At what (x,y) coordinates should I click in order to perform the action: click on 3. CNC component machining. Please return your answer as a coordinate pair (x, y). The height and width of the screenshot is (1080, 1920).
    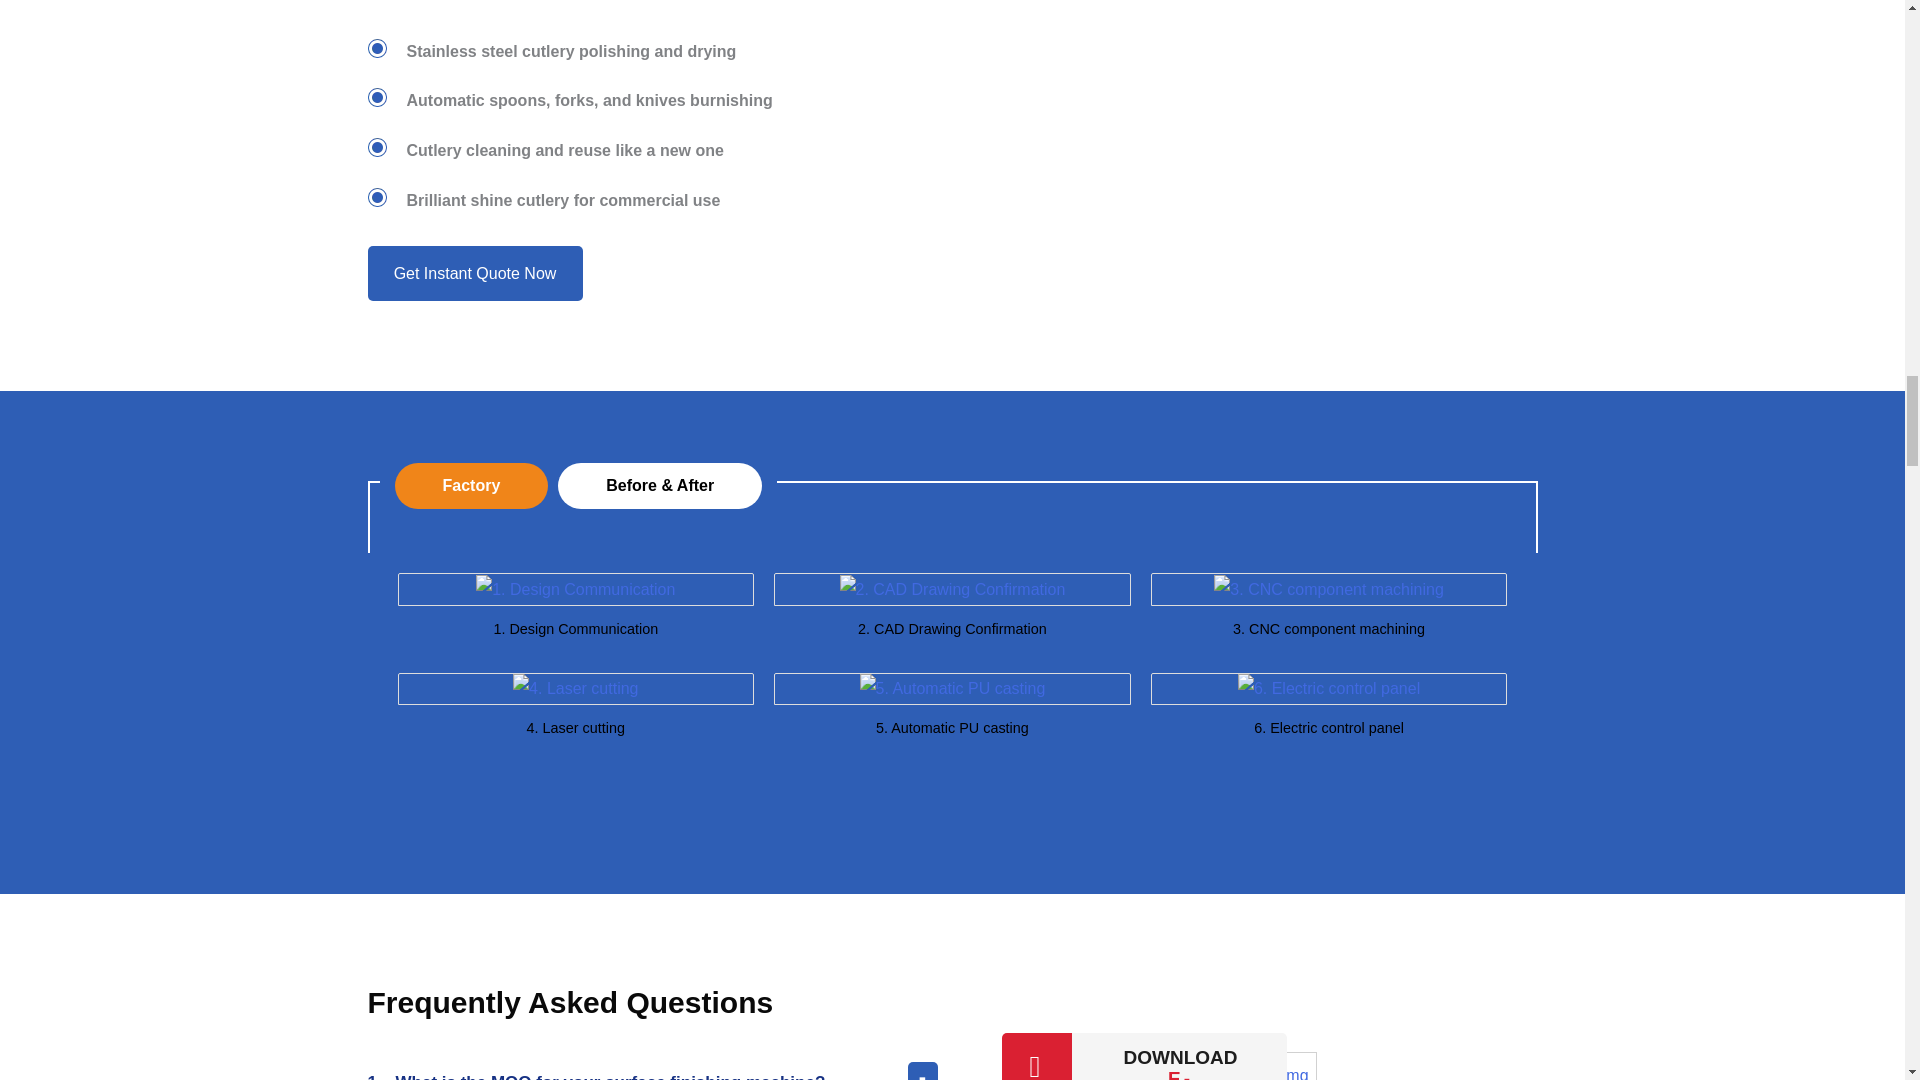
    Looking at the image, I should click on (1328, 588).